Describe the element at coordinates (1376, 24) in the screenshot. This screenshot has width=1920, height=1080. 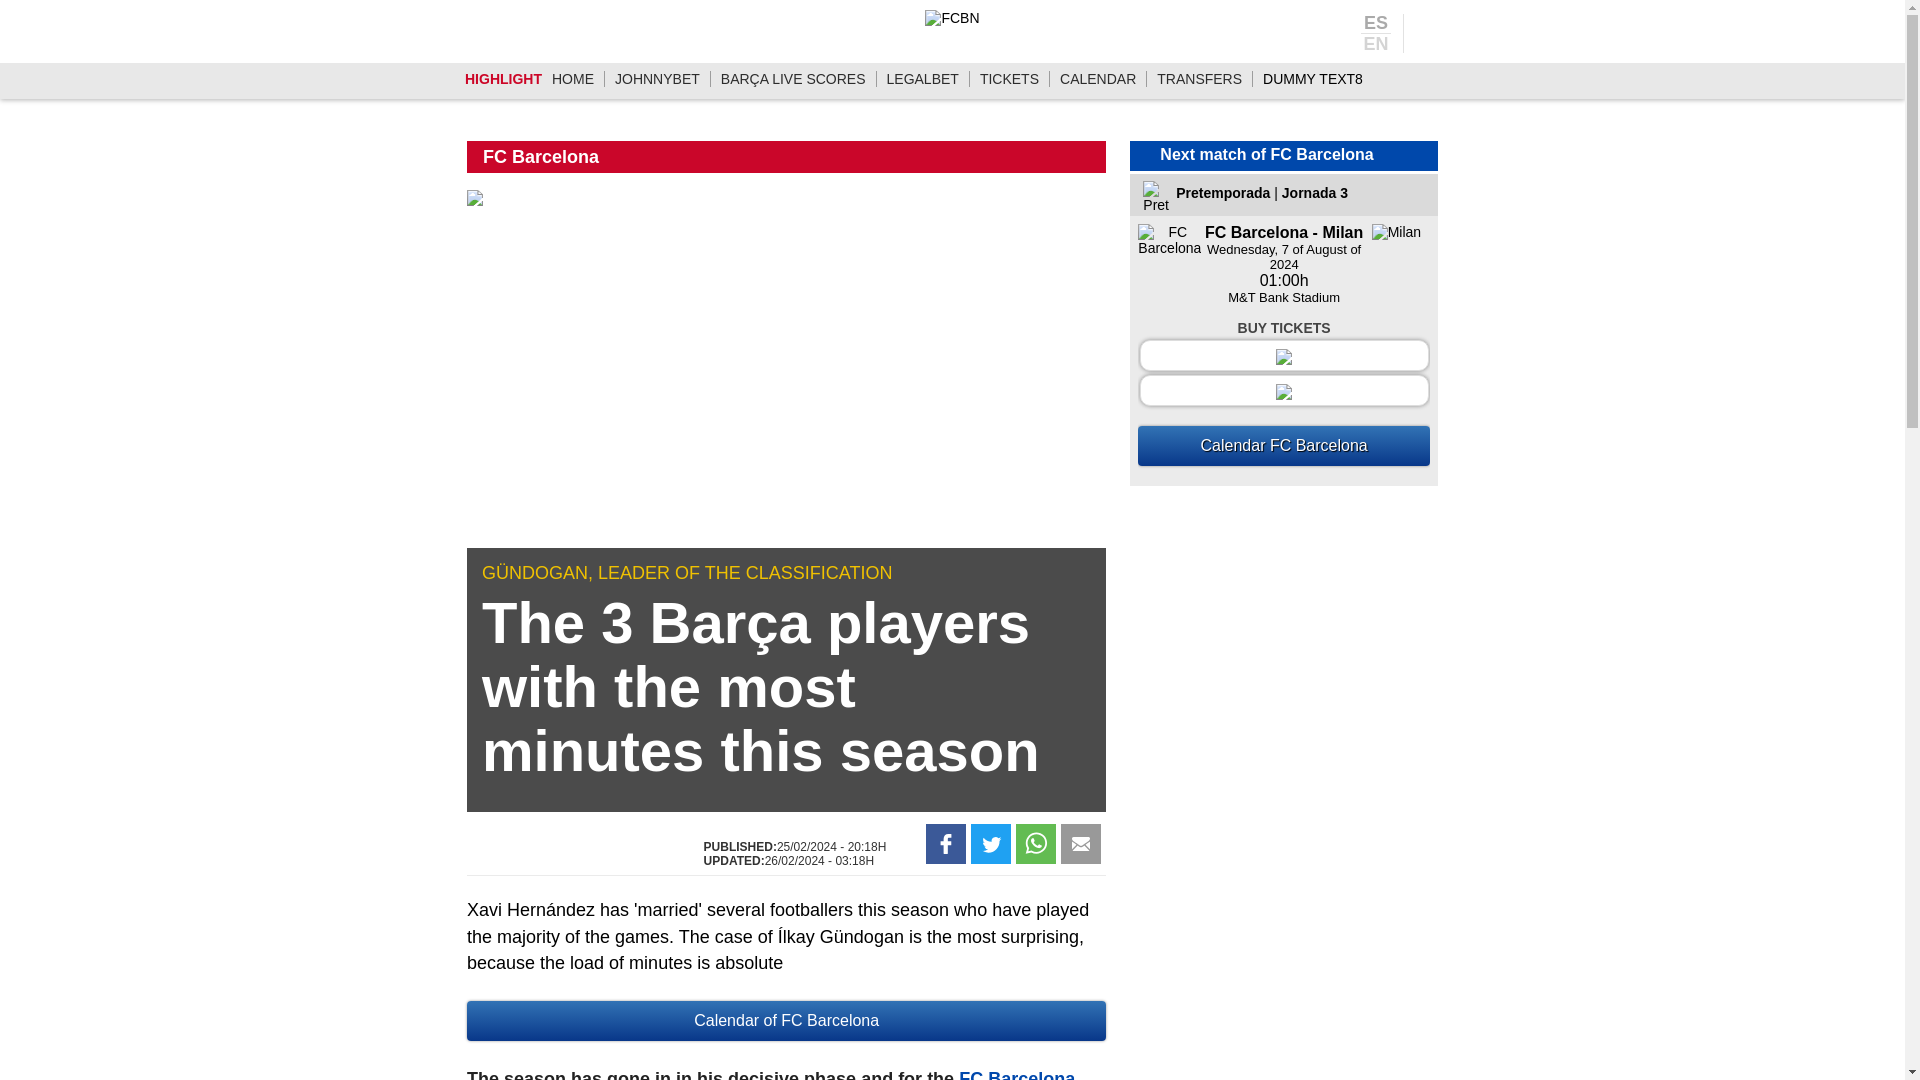
I see `ES` at that location.